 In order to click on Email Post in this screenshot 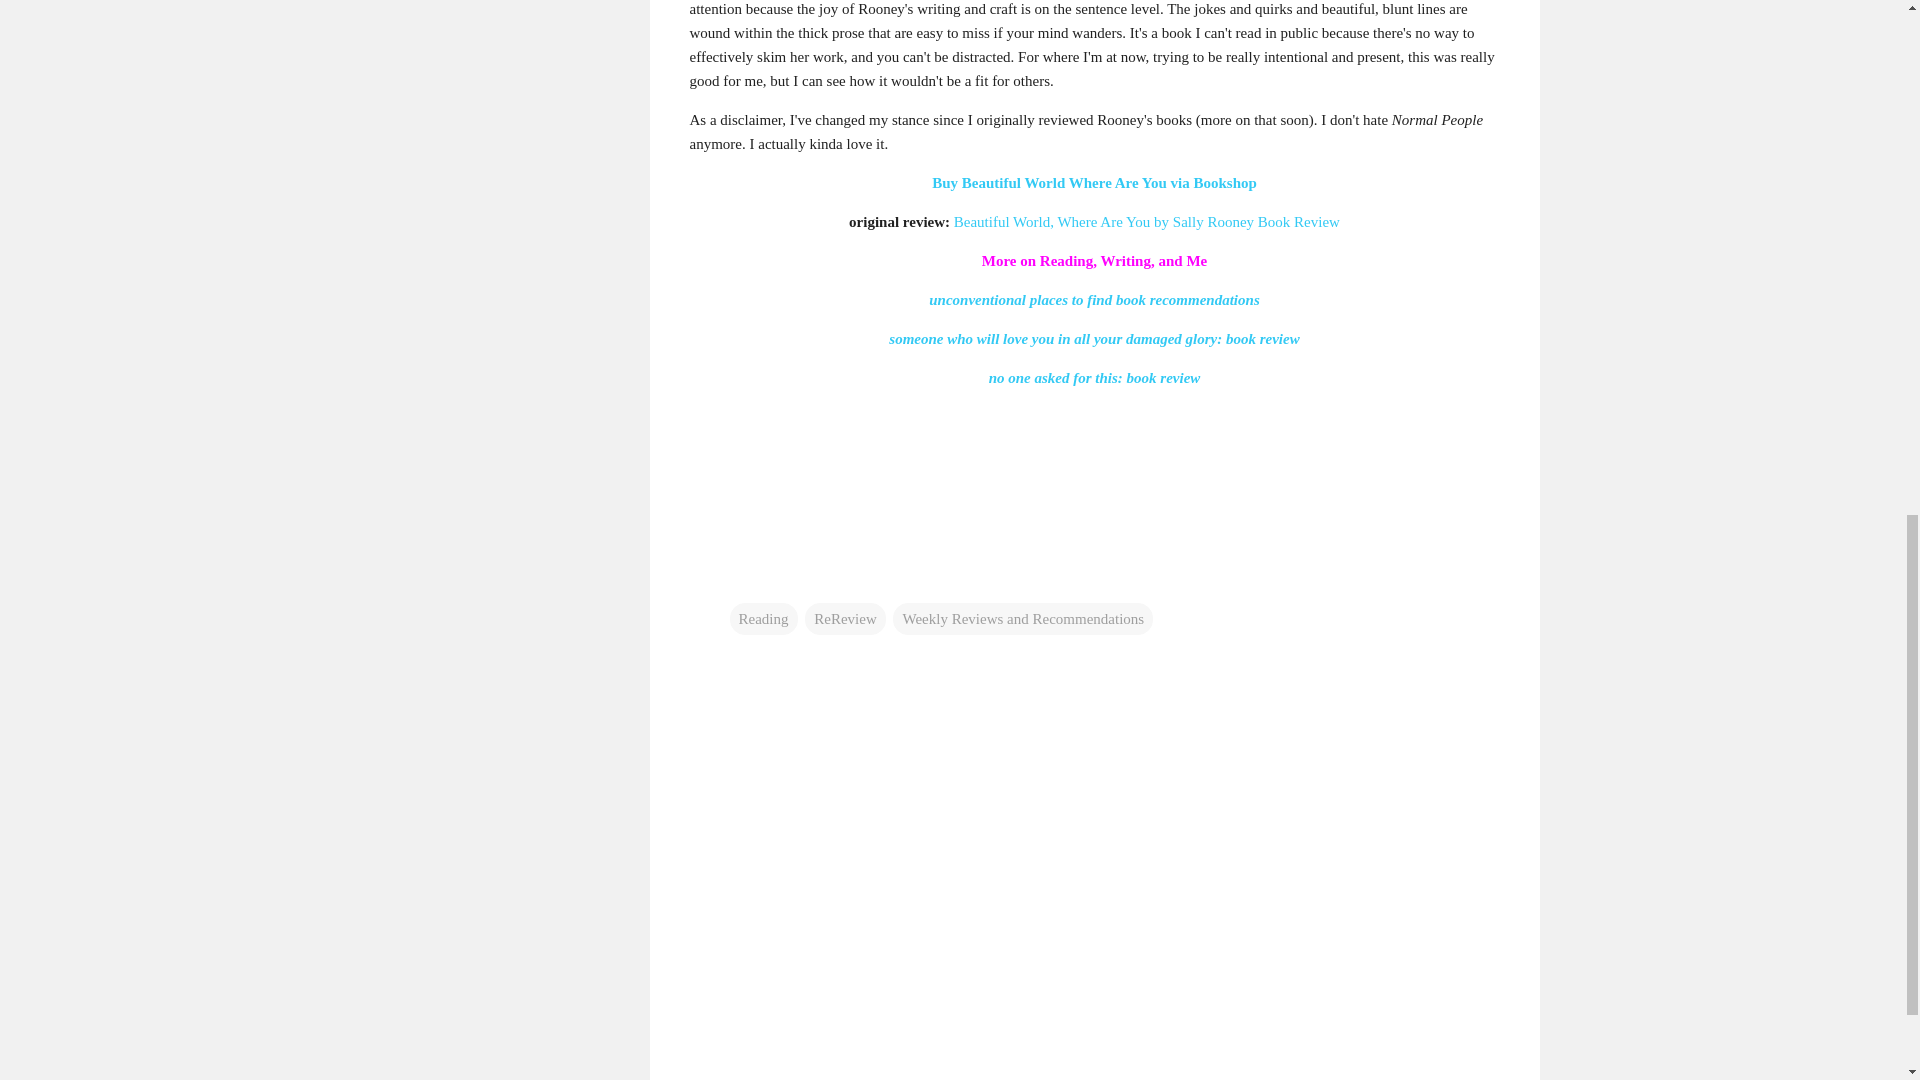, I will do `click(742, 578)`.